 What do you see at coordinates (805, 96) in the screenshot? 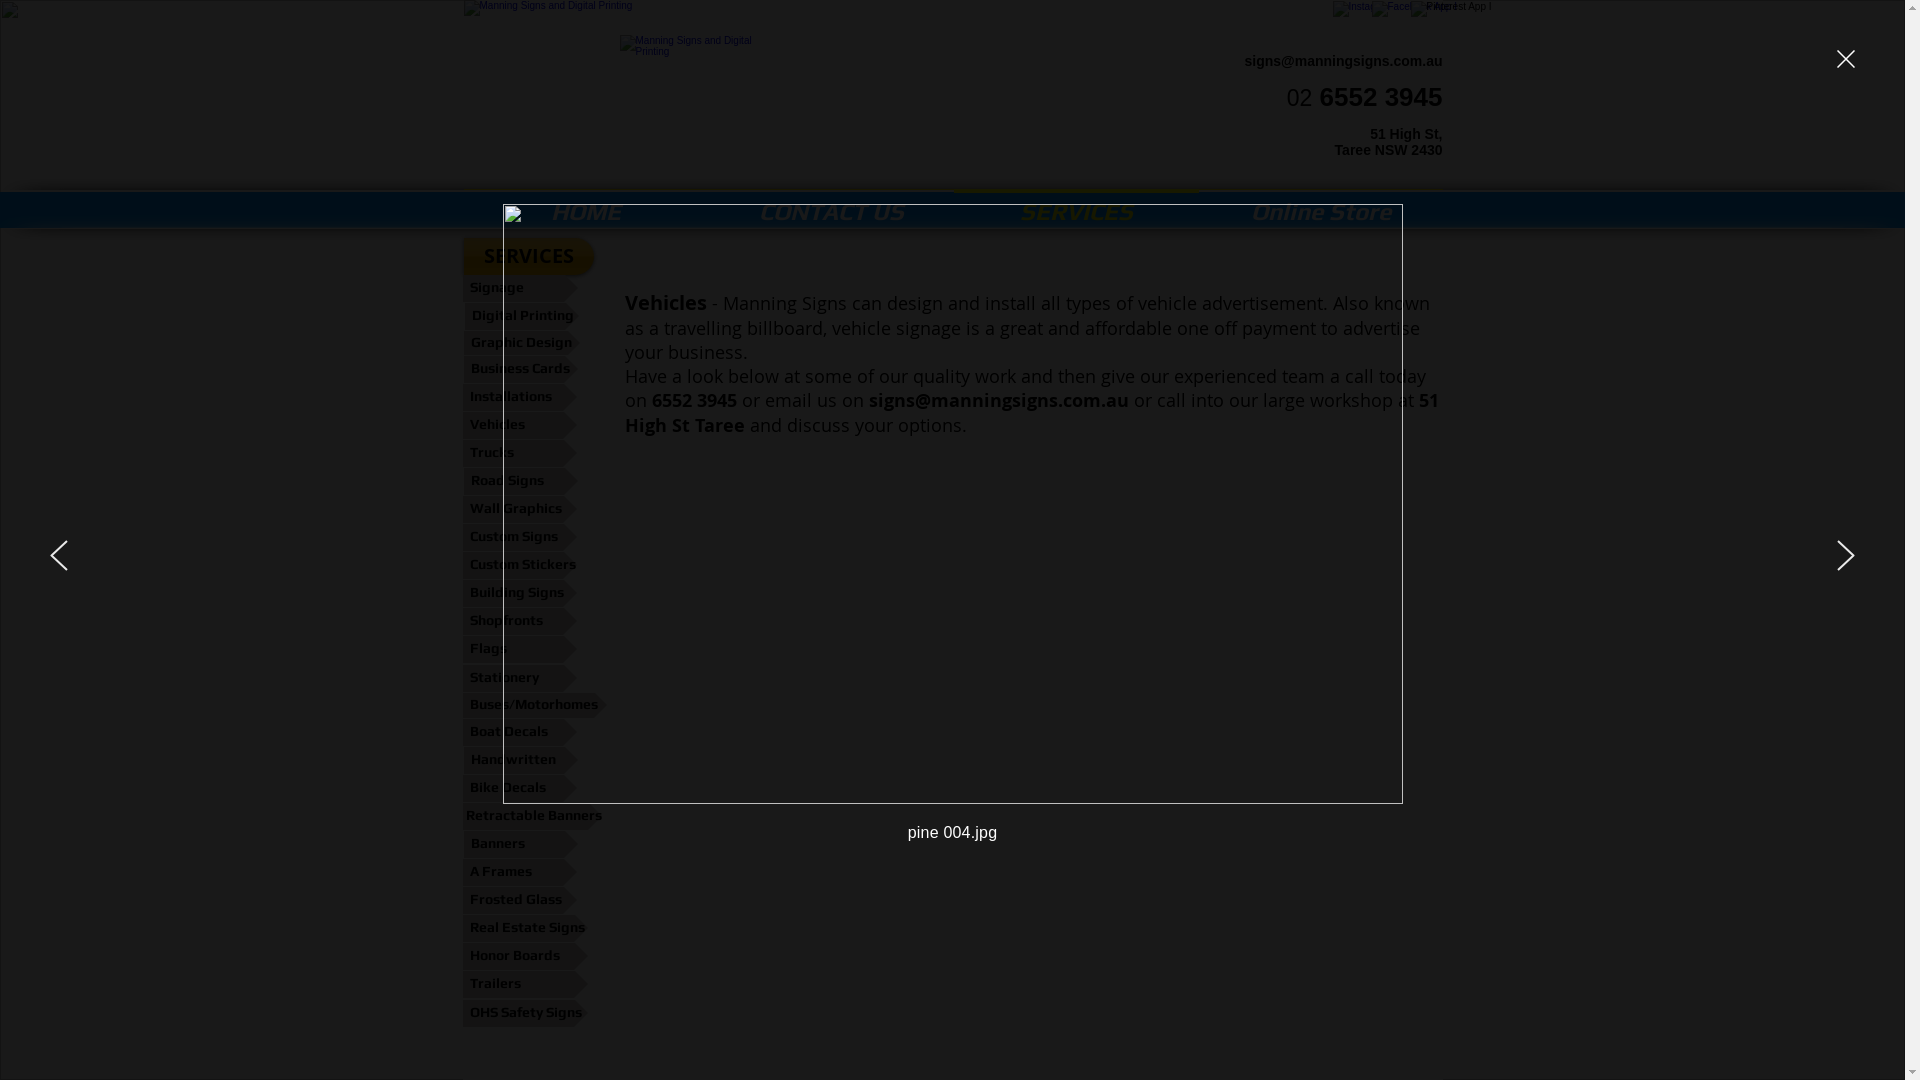
I see `Manning_Signs1_edited.png` at bounding box center [805, 96].